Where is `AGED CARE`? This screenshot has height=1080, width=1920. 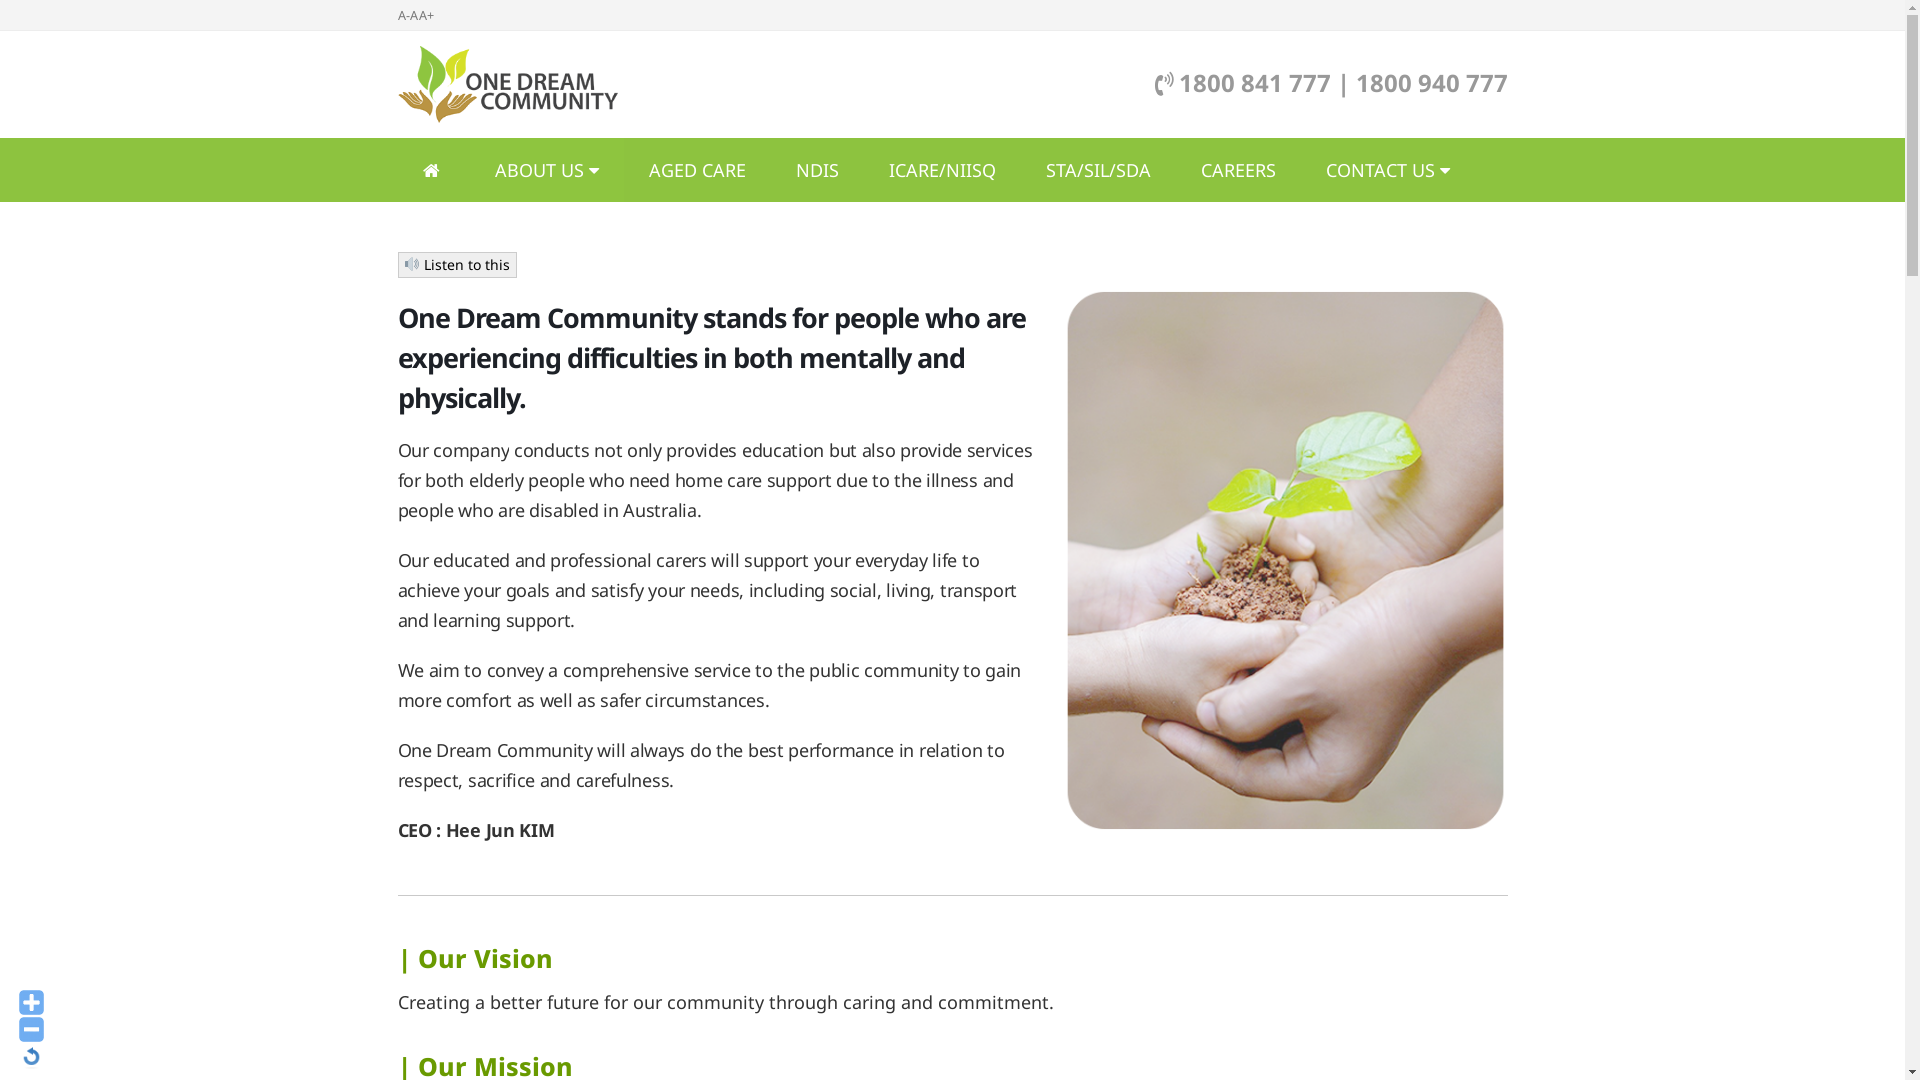
AGED CARE is located at coordinates (698, 170).